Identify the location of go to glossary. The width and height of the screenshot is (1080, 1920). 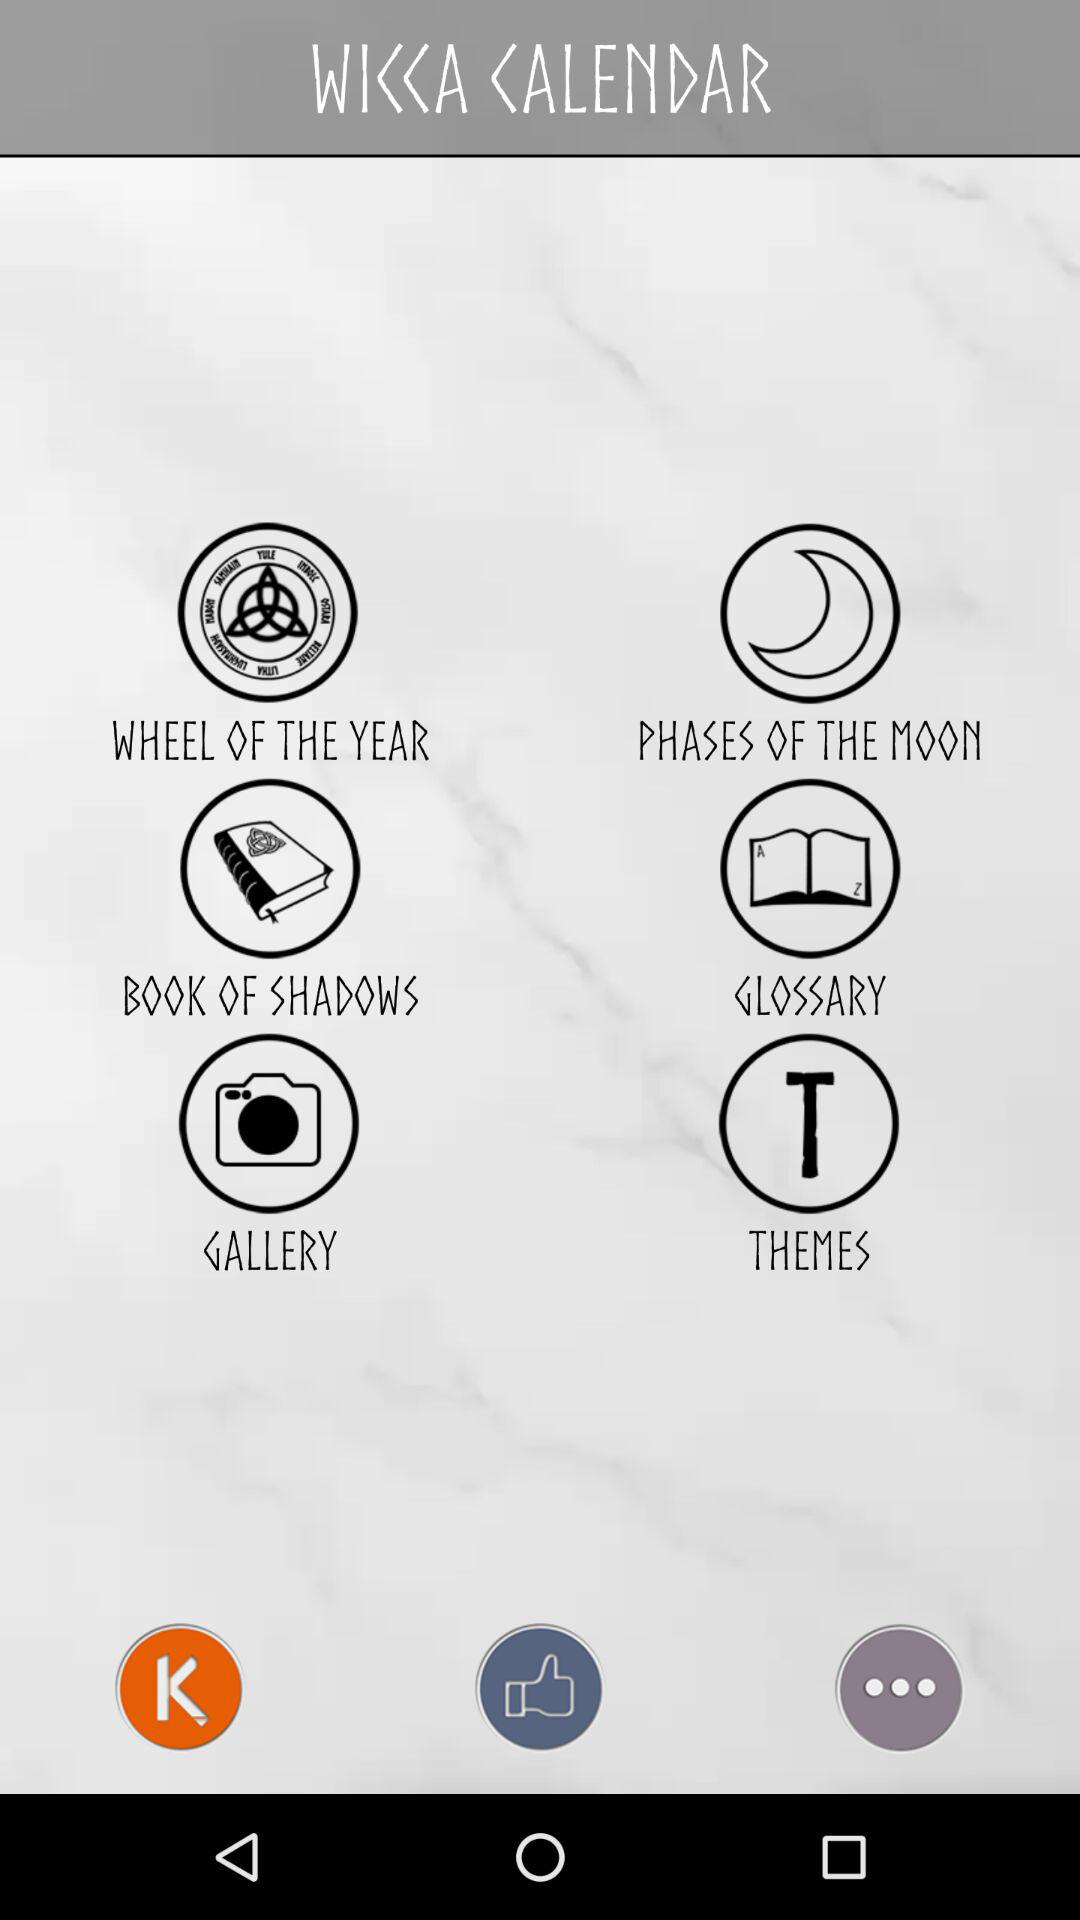
(810, 868).